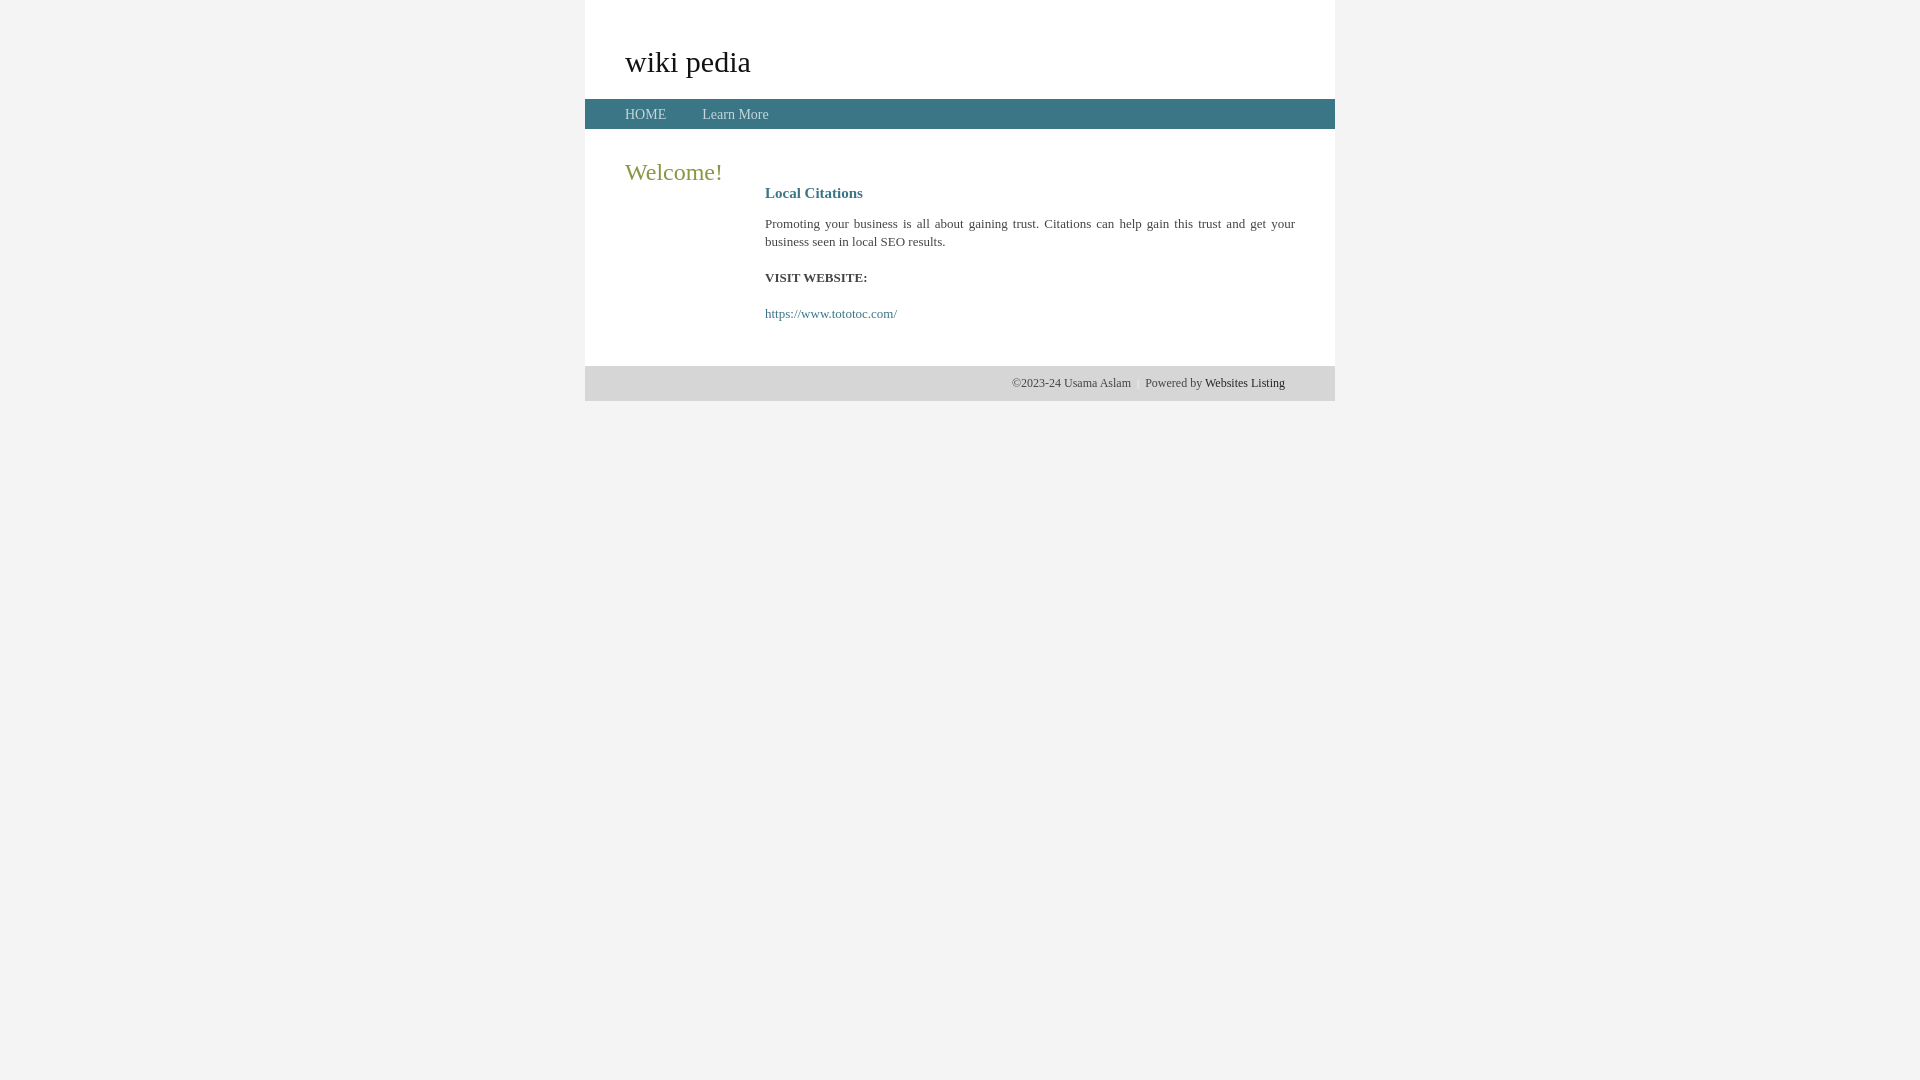 This screenshot has height=1080, width=1920. What do you see at coordinates (1245, 383) in the screenshot?
I see `Websites Listing` at bounding box center [1245, 383].